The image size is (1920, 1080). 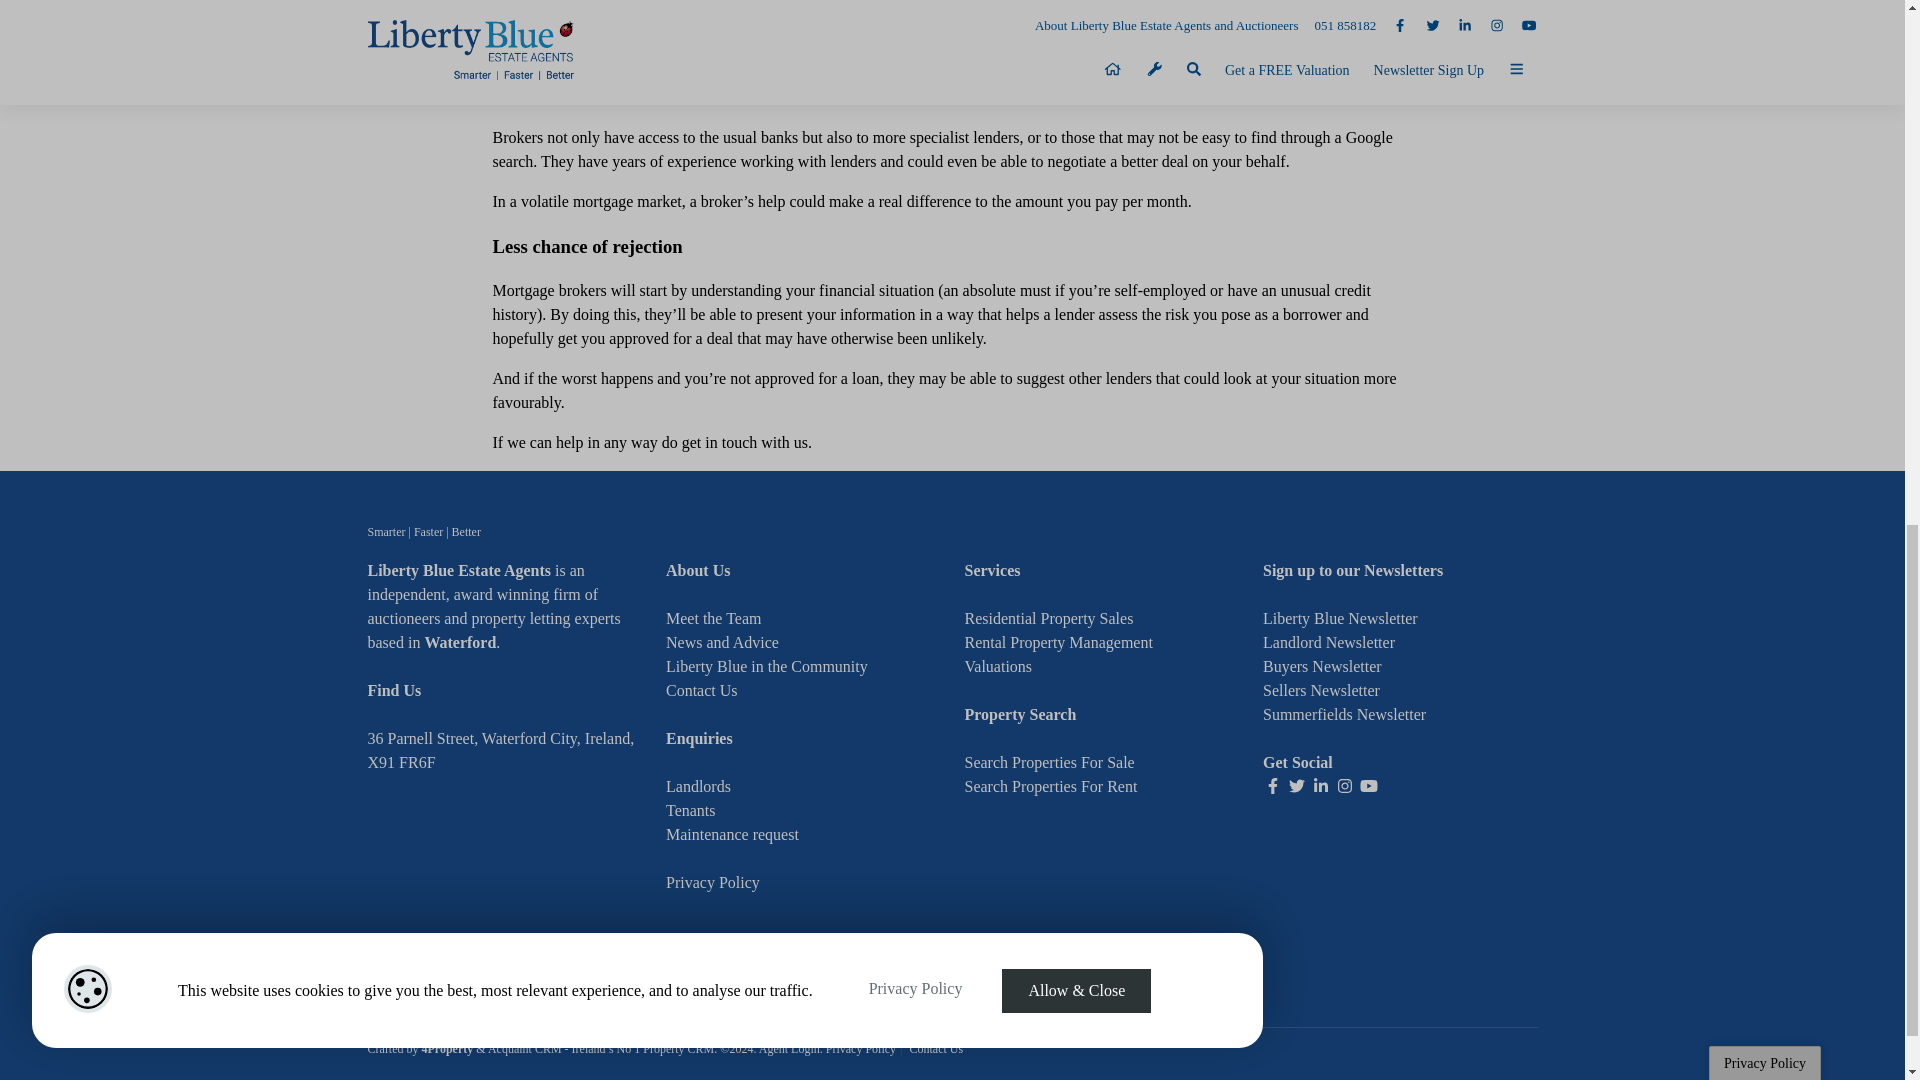 What do you see at coordinates (766, 666) in the screenshot?
I see `Liberty Blue in the Community` at bounding box center [766, 666].